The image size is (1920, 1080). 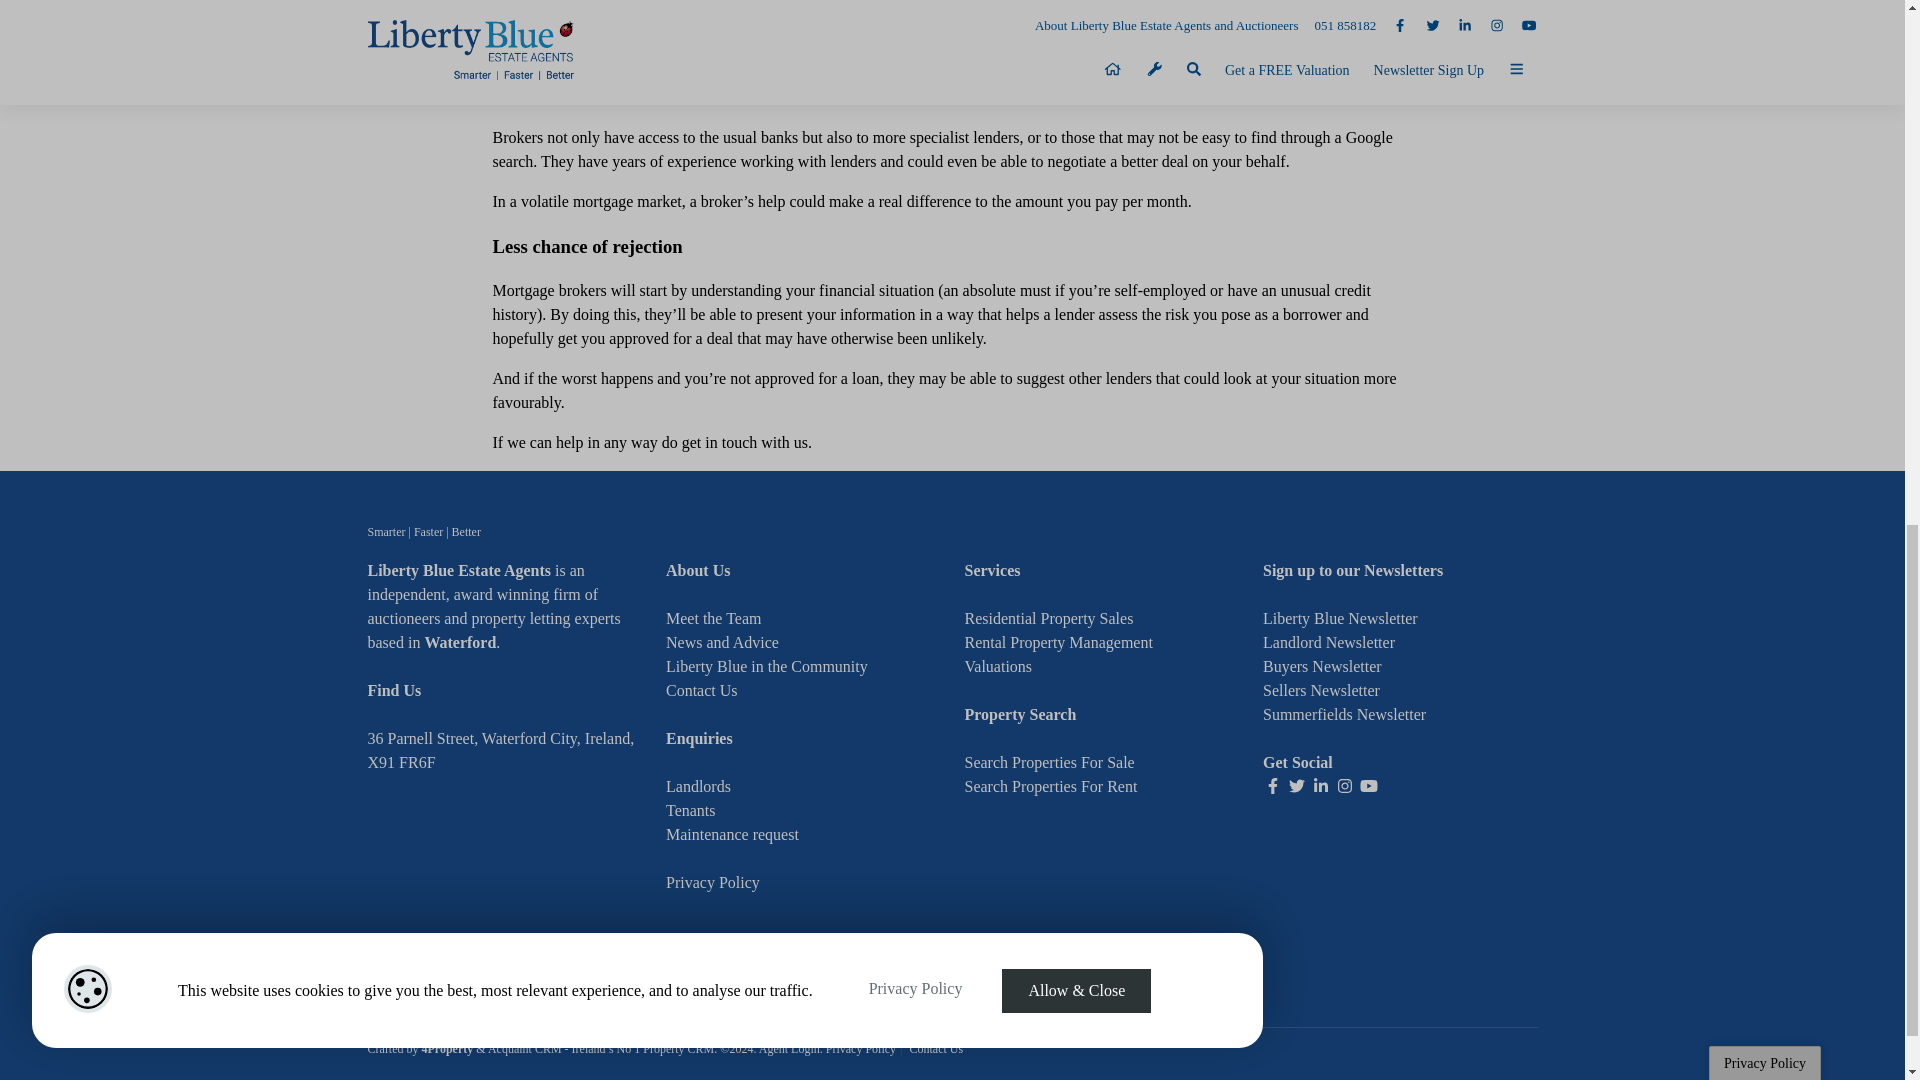 What do you see at coordinates (766, 666) in the screenshot?
I see `Liberty Blue in the Community` at bounding box center [766, 666].